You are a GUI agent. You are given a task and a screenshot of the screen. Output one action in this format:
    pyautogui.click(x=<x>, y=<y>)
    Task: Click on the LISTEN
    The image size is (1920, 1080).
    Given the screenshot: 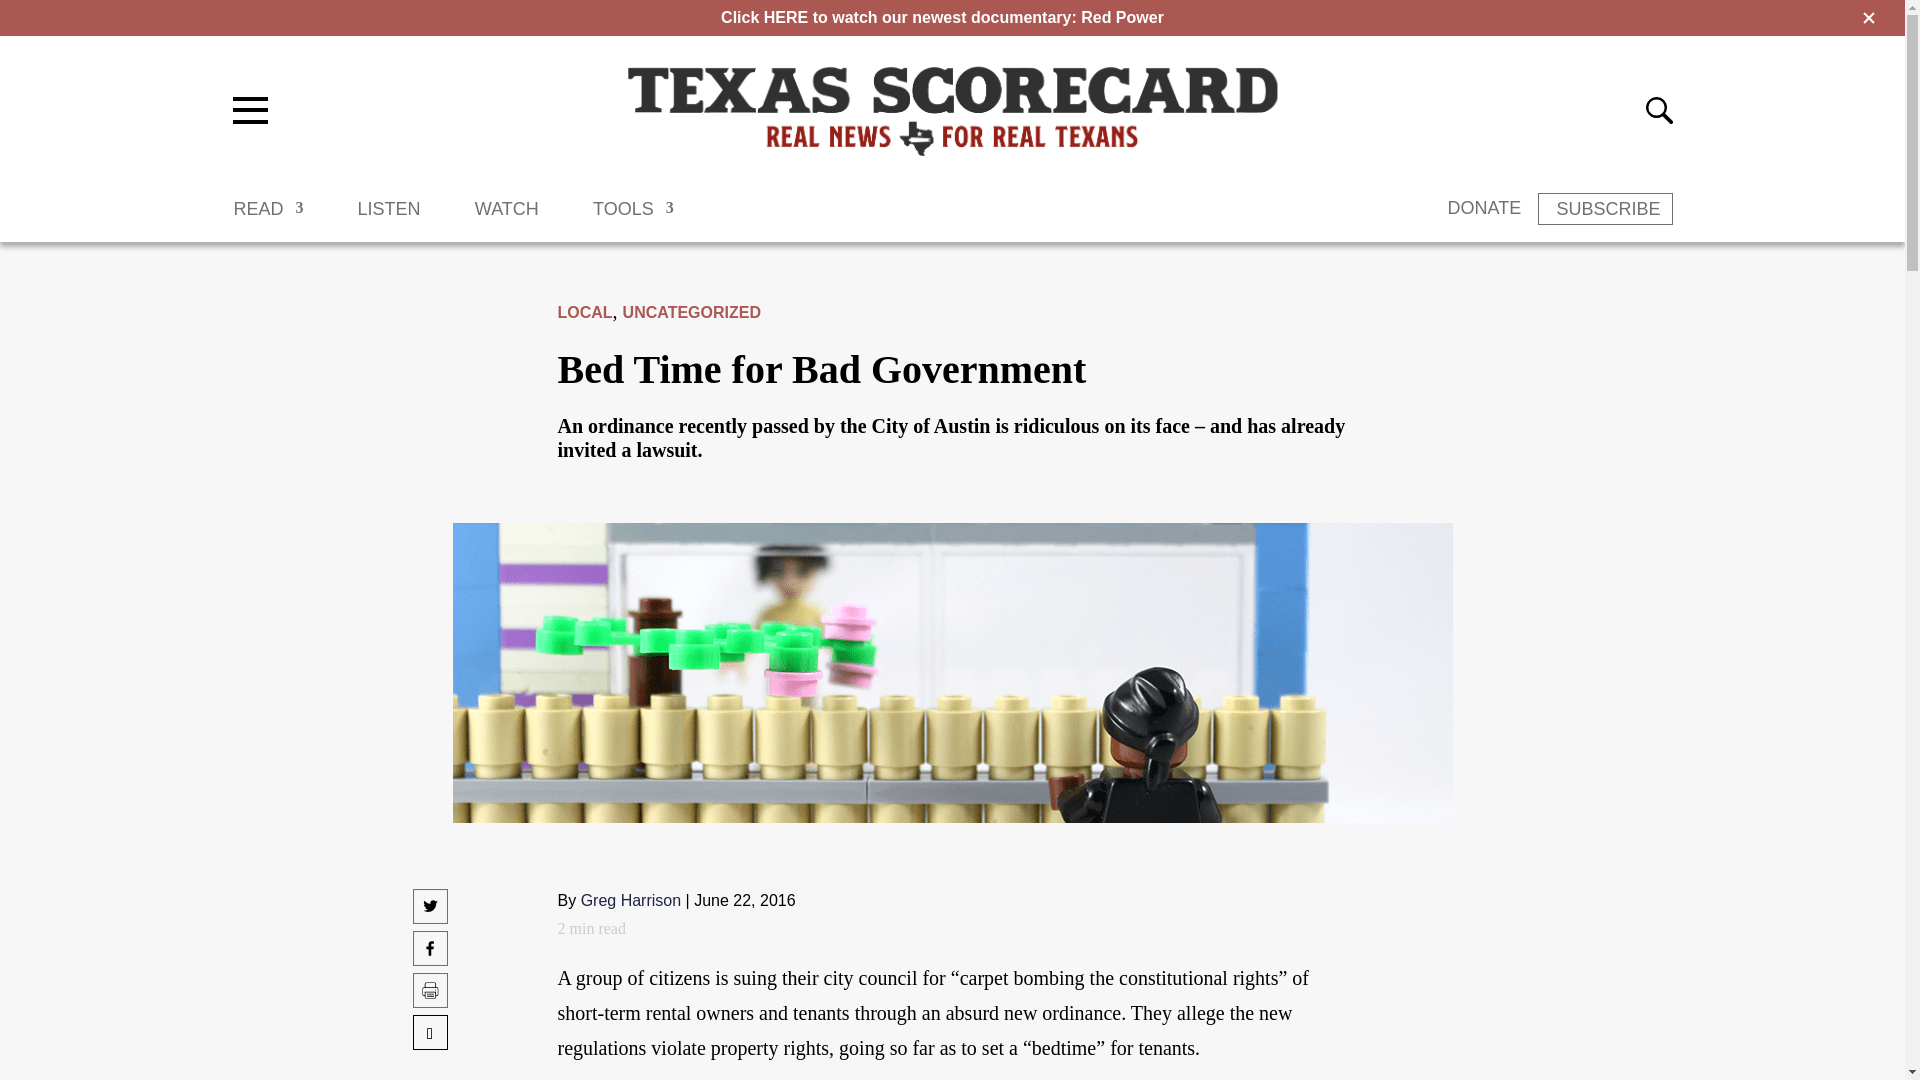 What is the action you would take?
    pyautogui.click(x=388, y=218)
    